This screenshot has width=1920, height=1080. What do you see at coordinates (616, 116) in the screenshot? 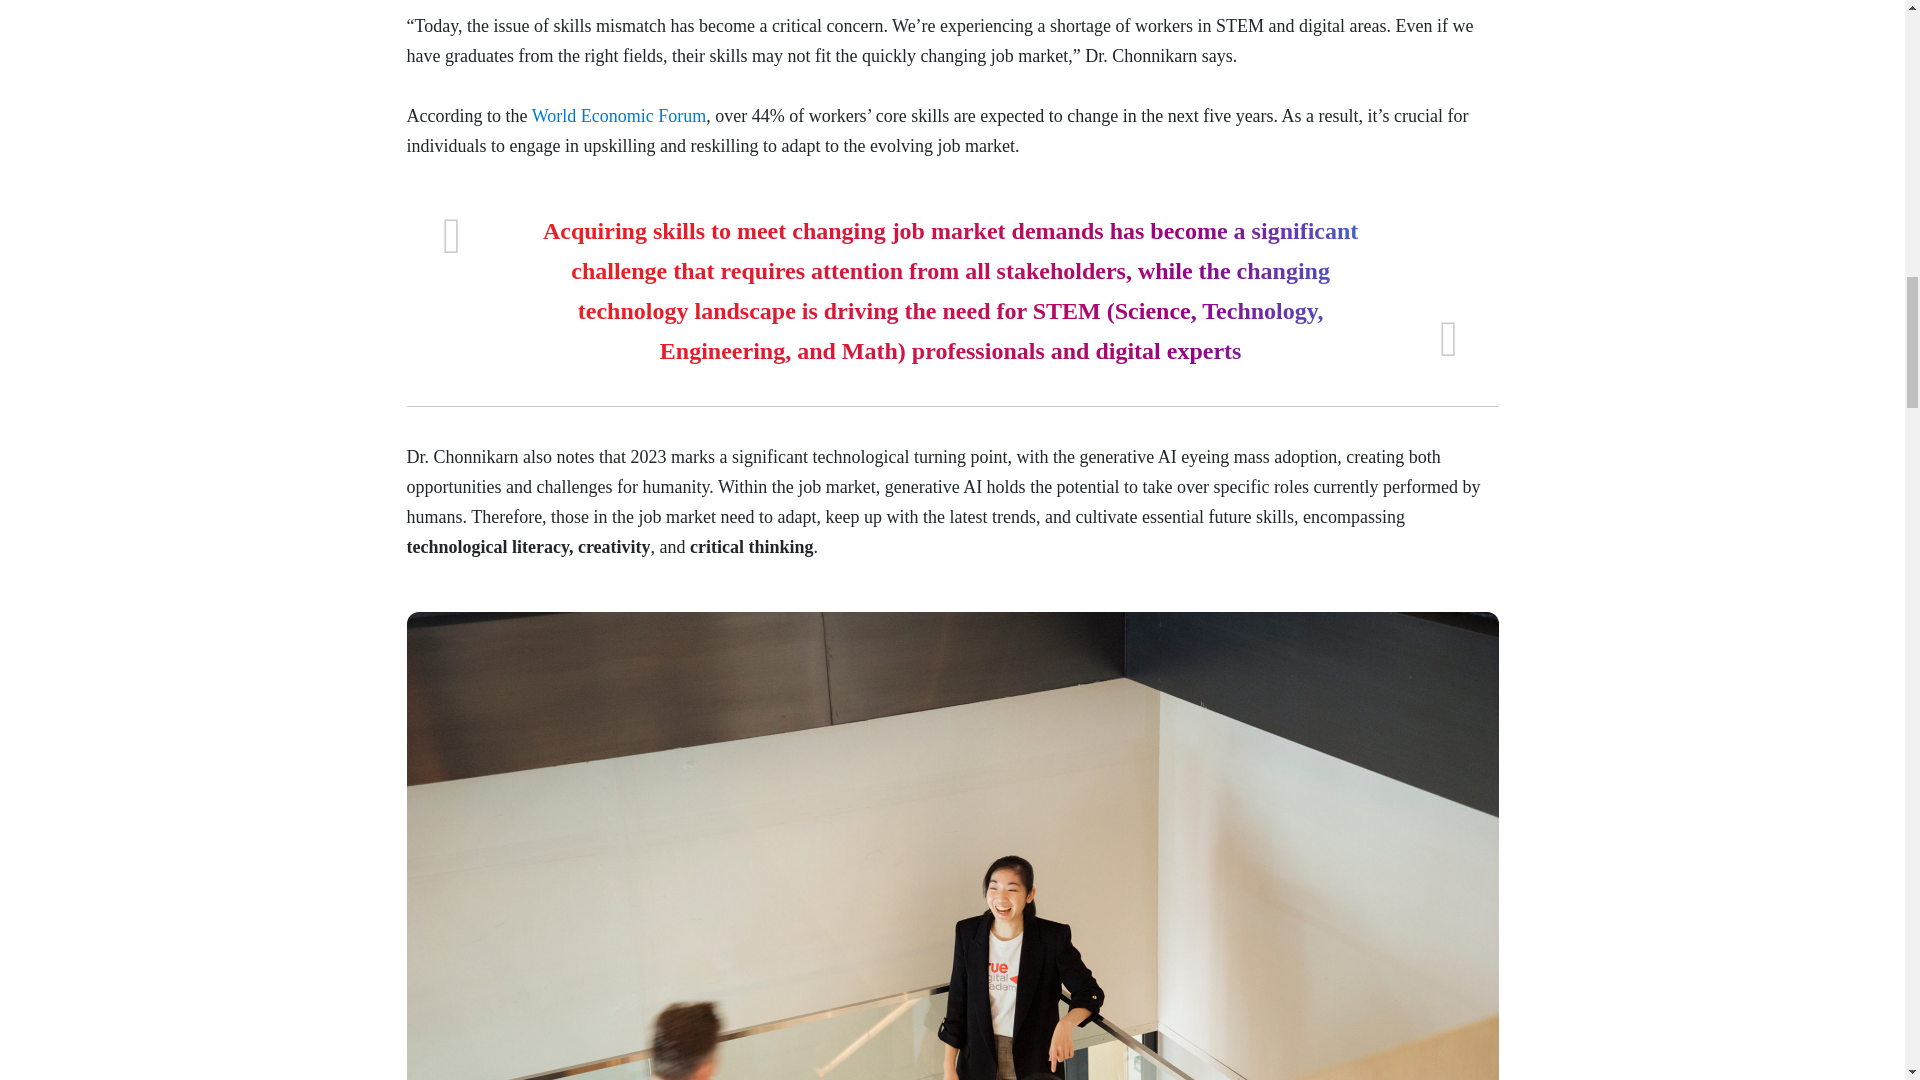
I see `World Economic Forum` at bounding box center [616, 116].